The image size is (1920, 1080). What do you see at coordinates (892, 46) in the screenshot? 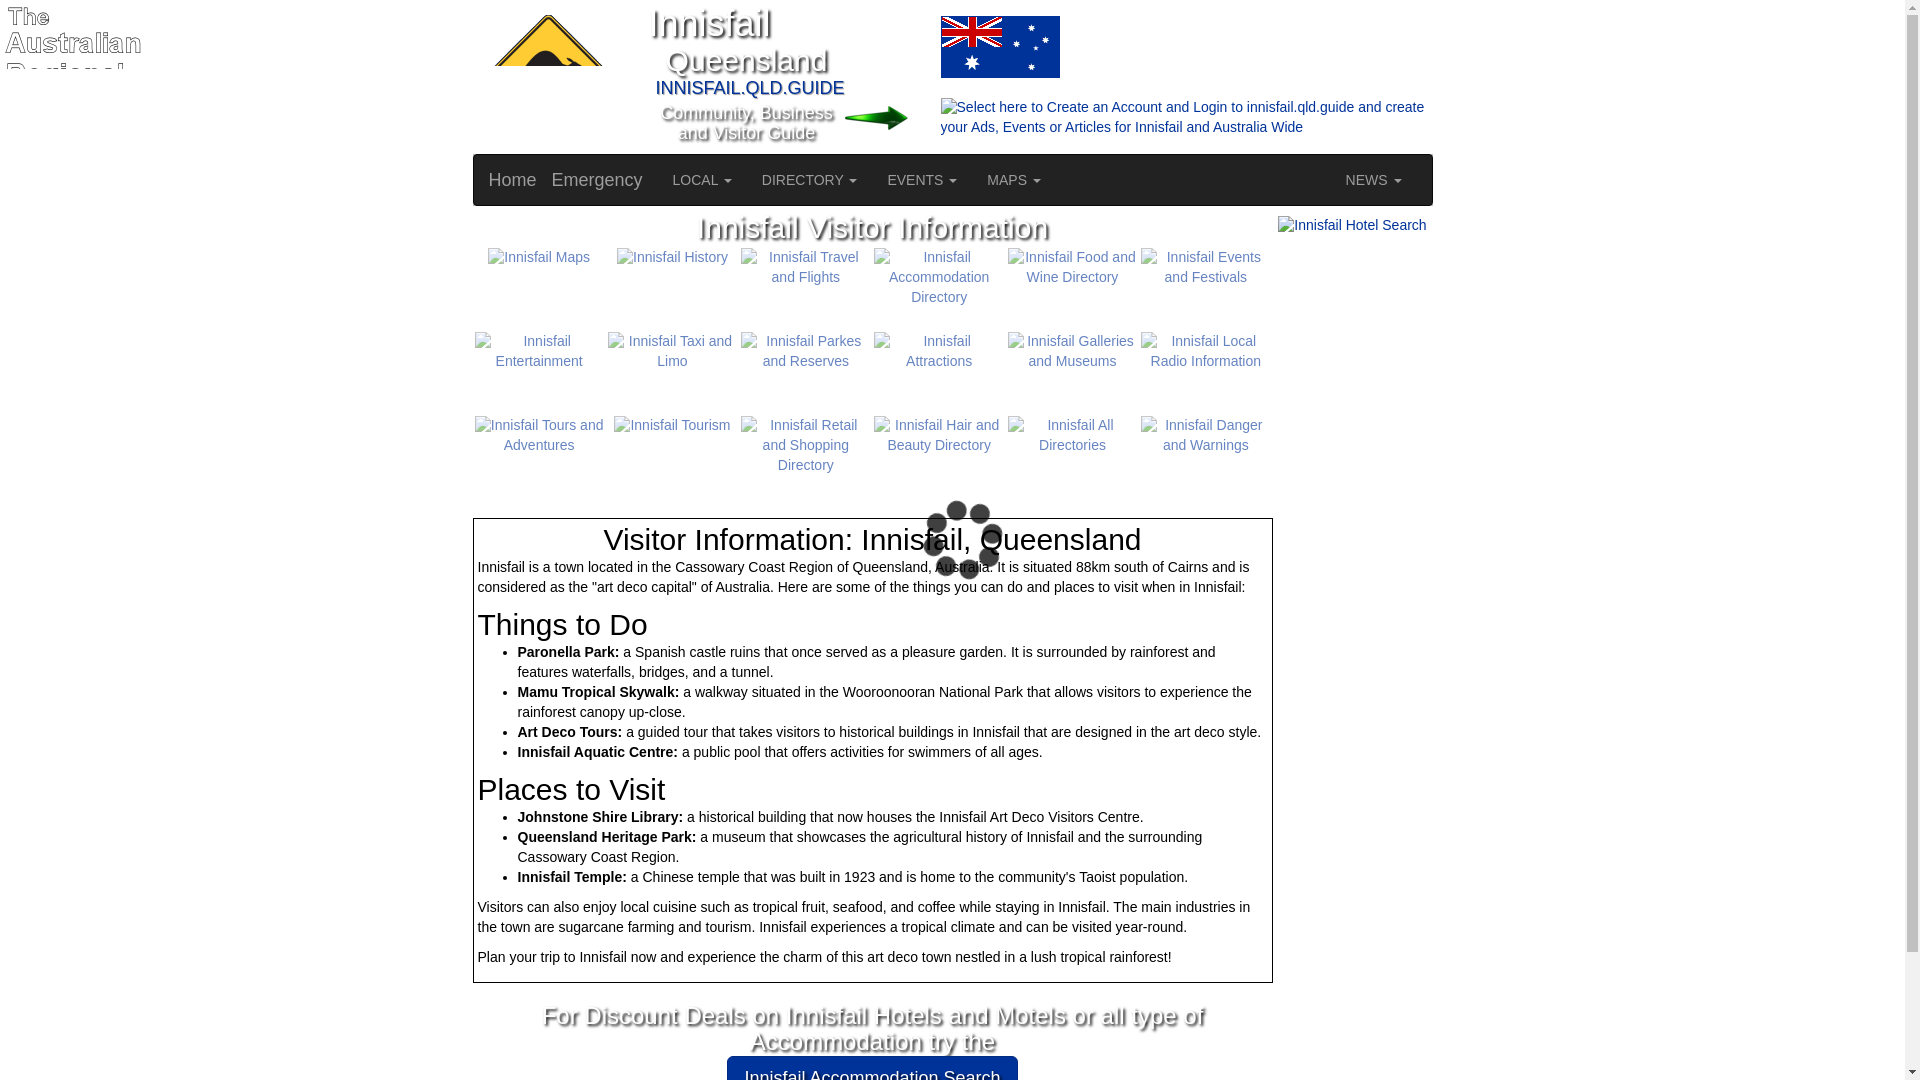
I see `Australia` at bounding box center [892, 46].